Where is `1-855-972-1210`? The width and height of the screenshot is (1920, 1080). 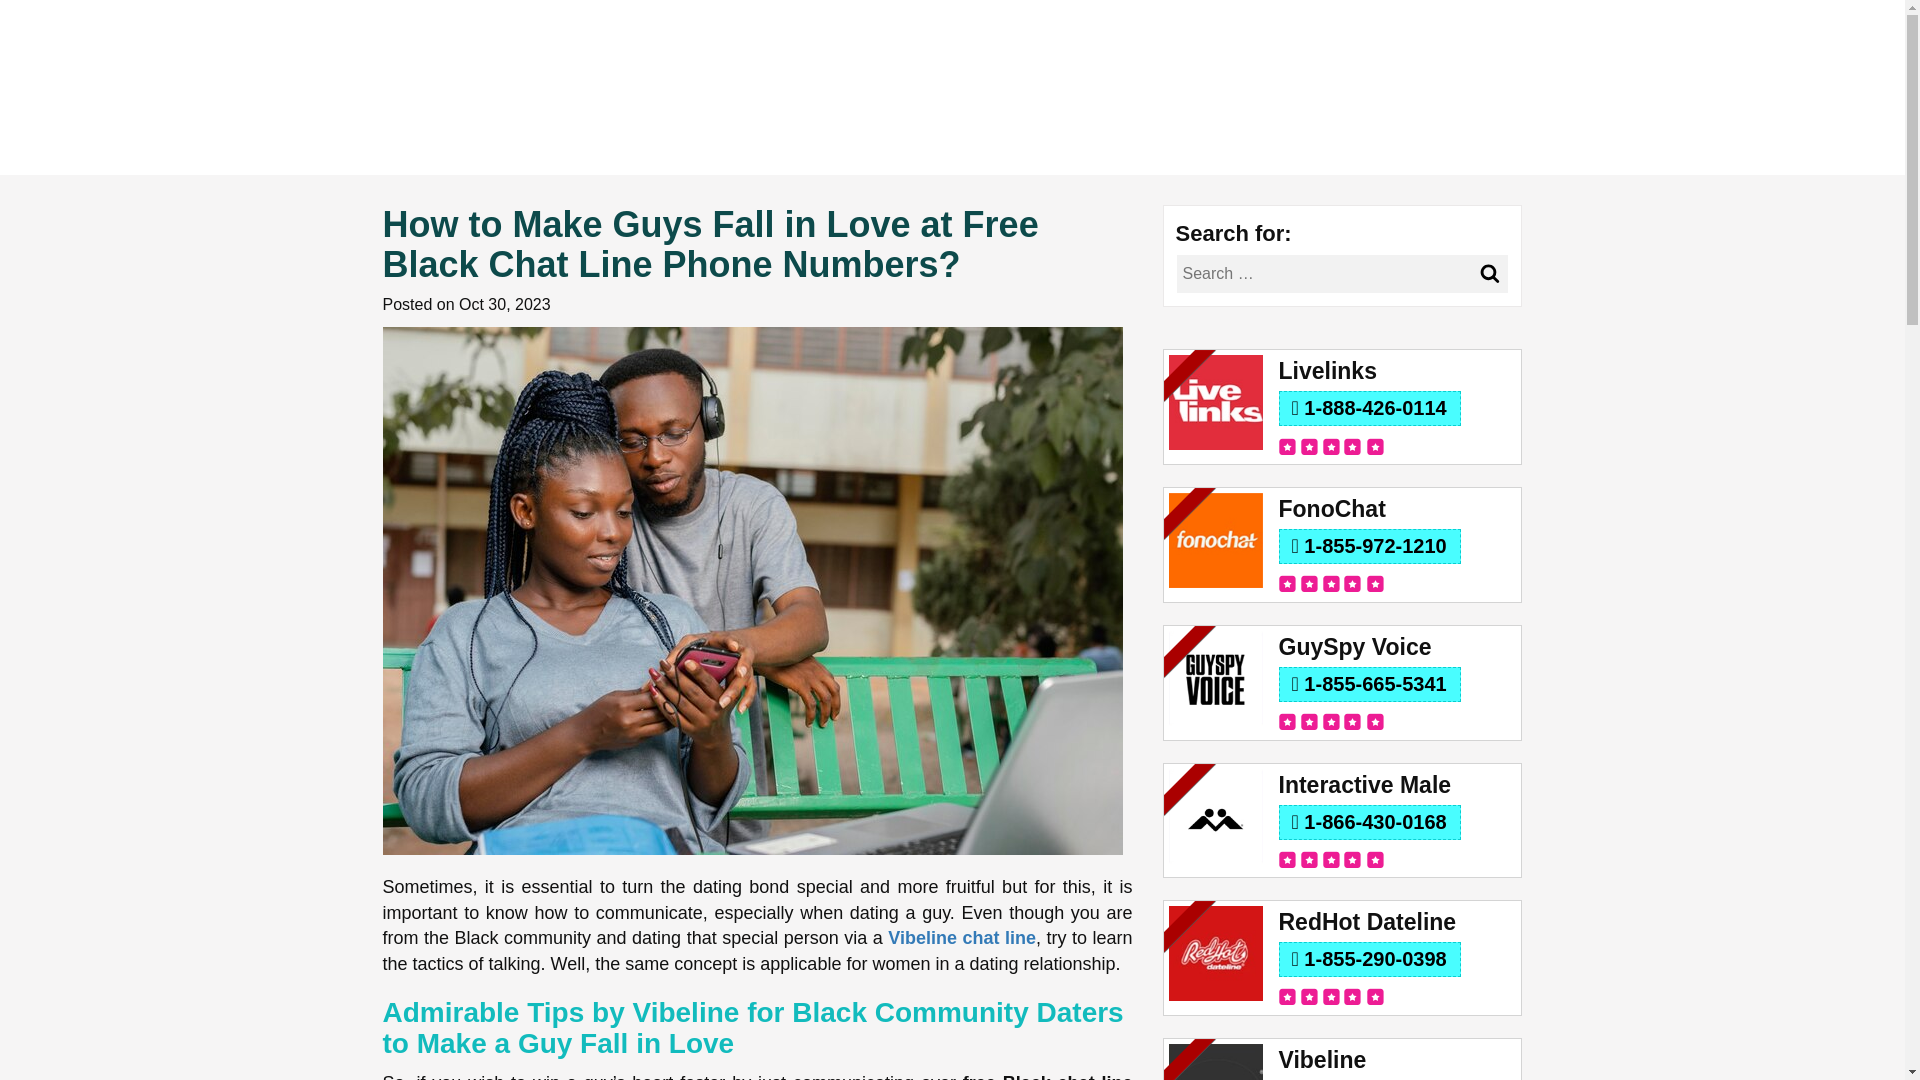
1-855-972-1210 is located at coordinates (1368, 546).